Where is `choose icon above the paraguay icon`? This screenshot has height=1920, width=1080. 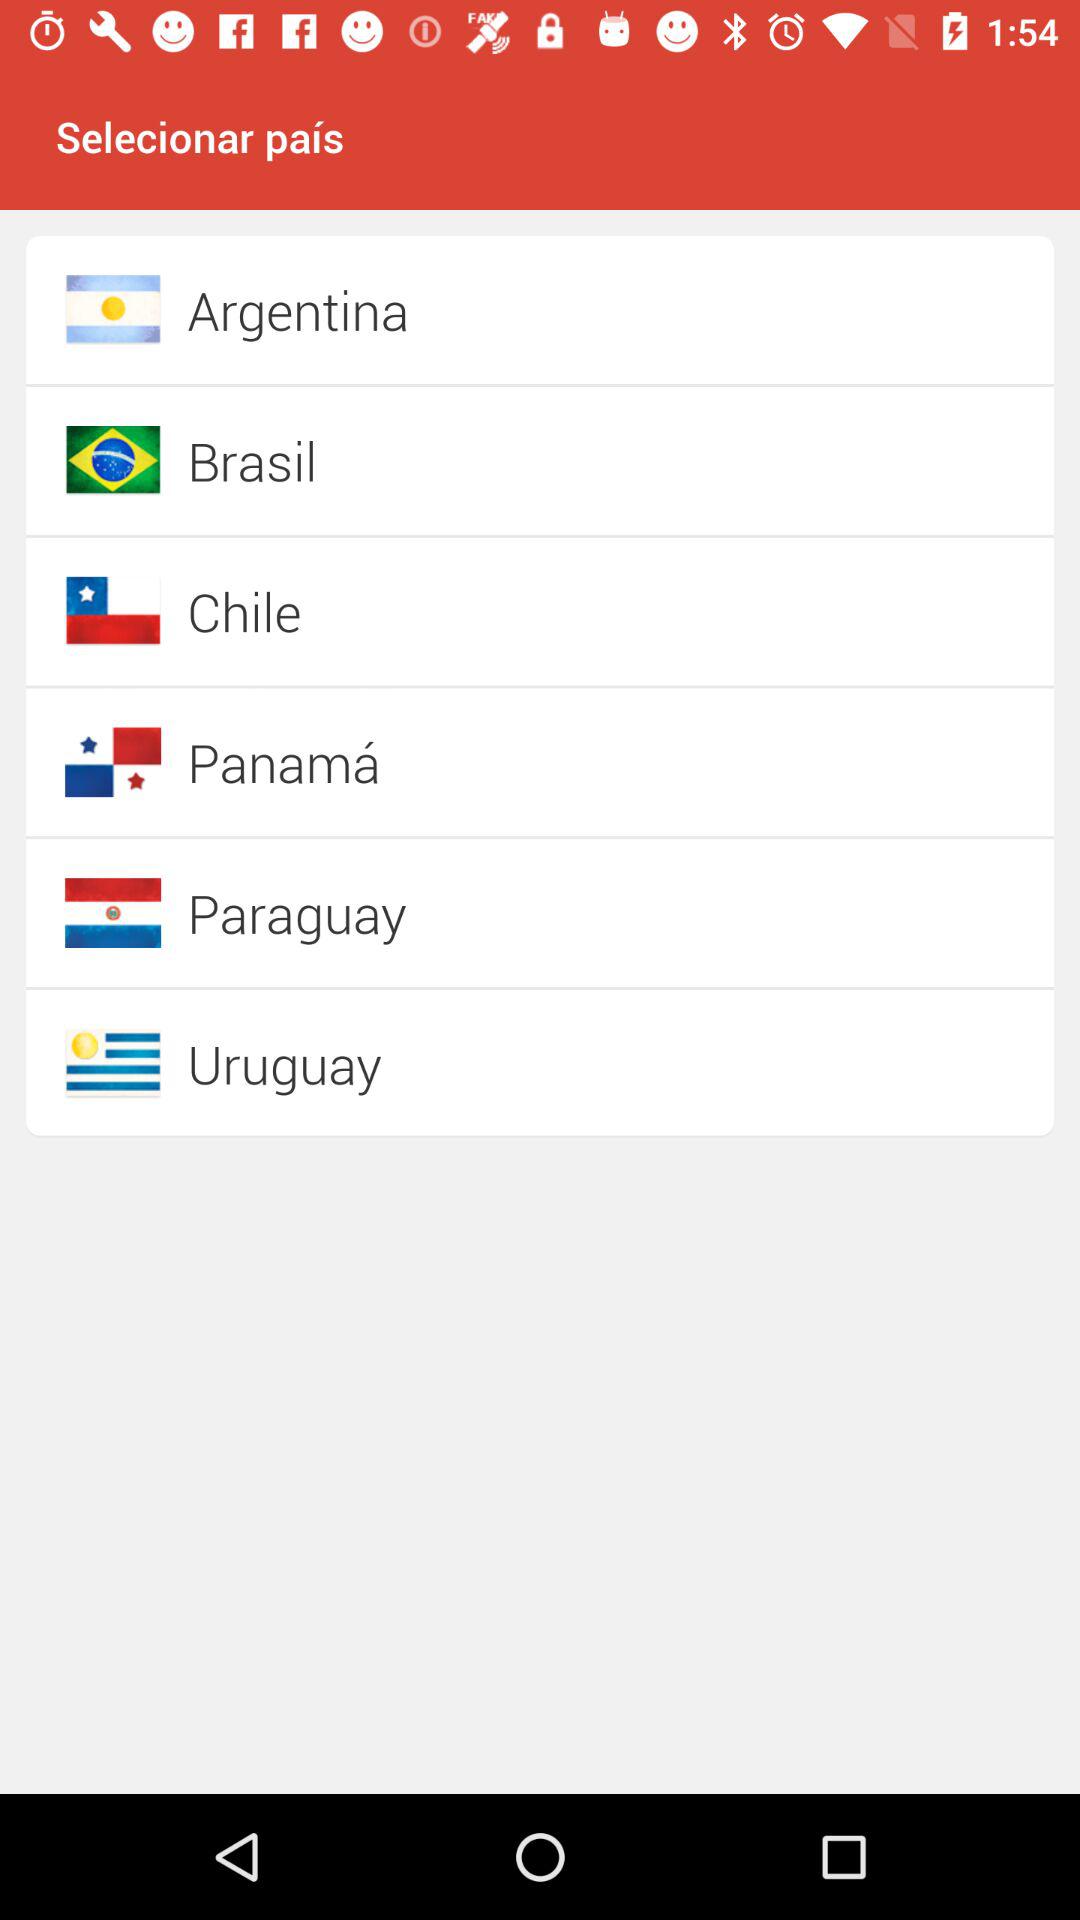
choose icon above the paraguay icon is located at coordinates (470, 762).